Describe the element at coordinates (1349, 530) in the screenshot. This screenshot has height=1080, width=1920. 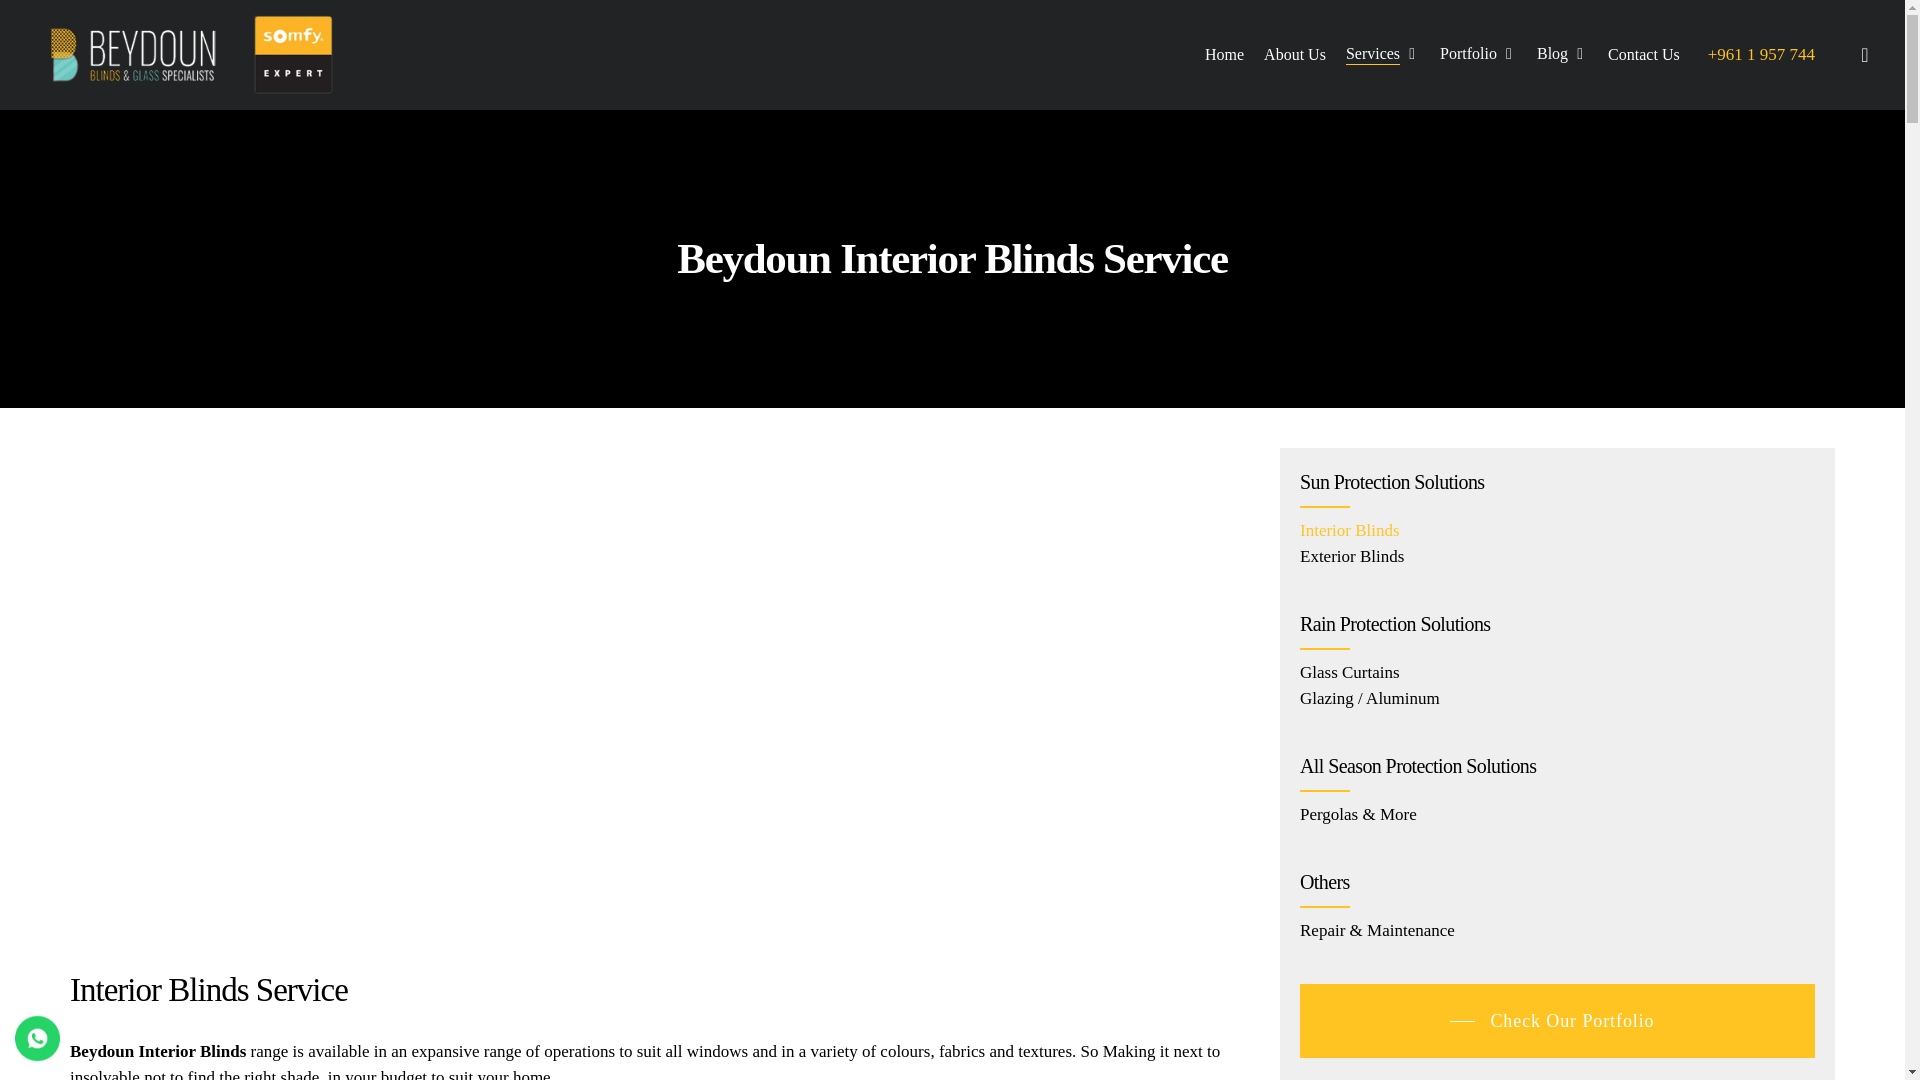
I see `Interior Blinds` at that location.